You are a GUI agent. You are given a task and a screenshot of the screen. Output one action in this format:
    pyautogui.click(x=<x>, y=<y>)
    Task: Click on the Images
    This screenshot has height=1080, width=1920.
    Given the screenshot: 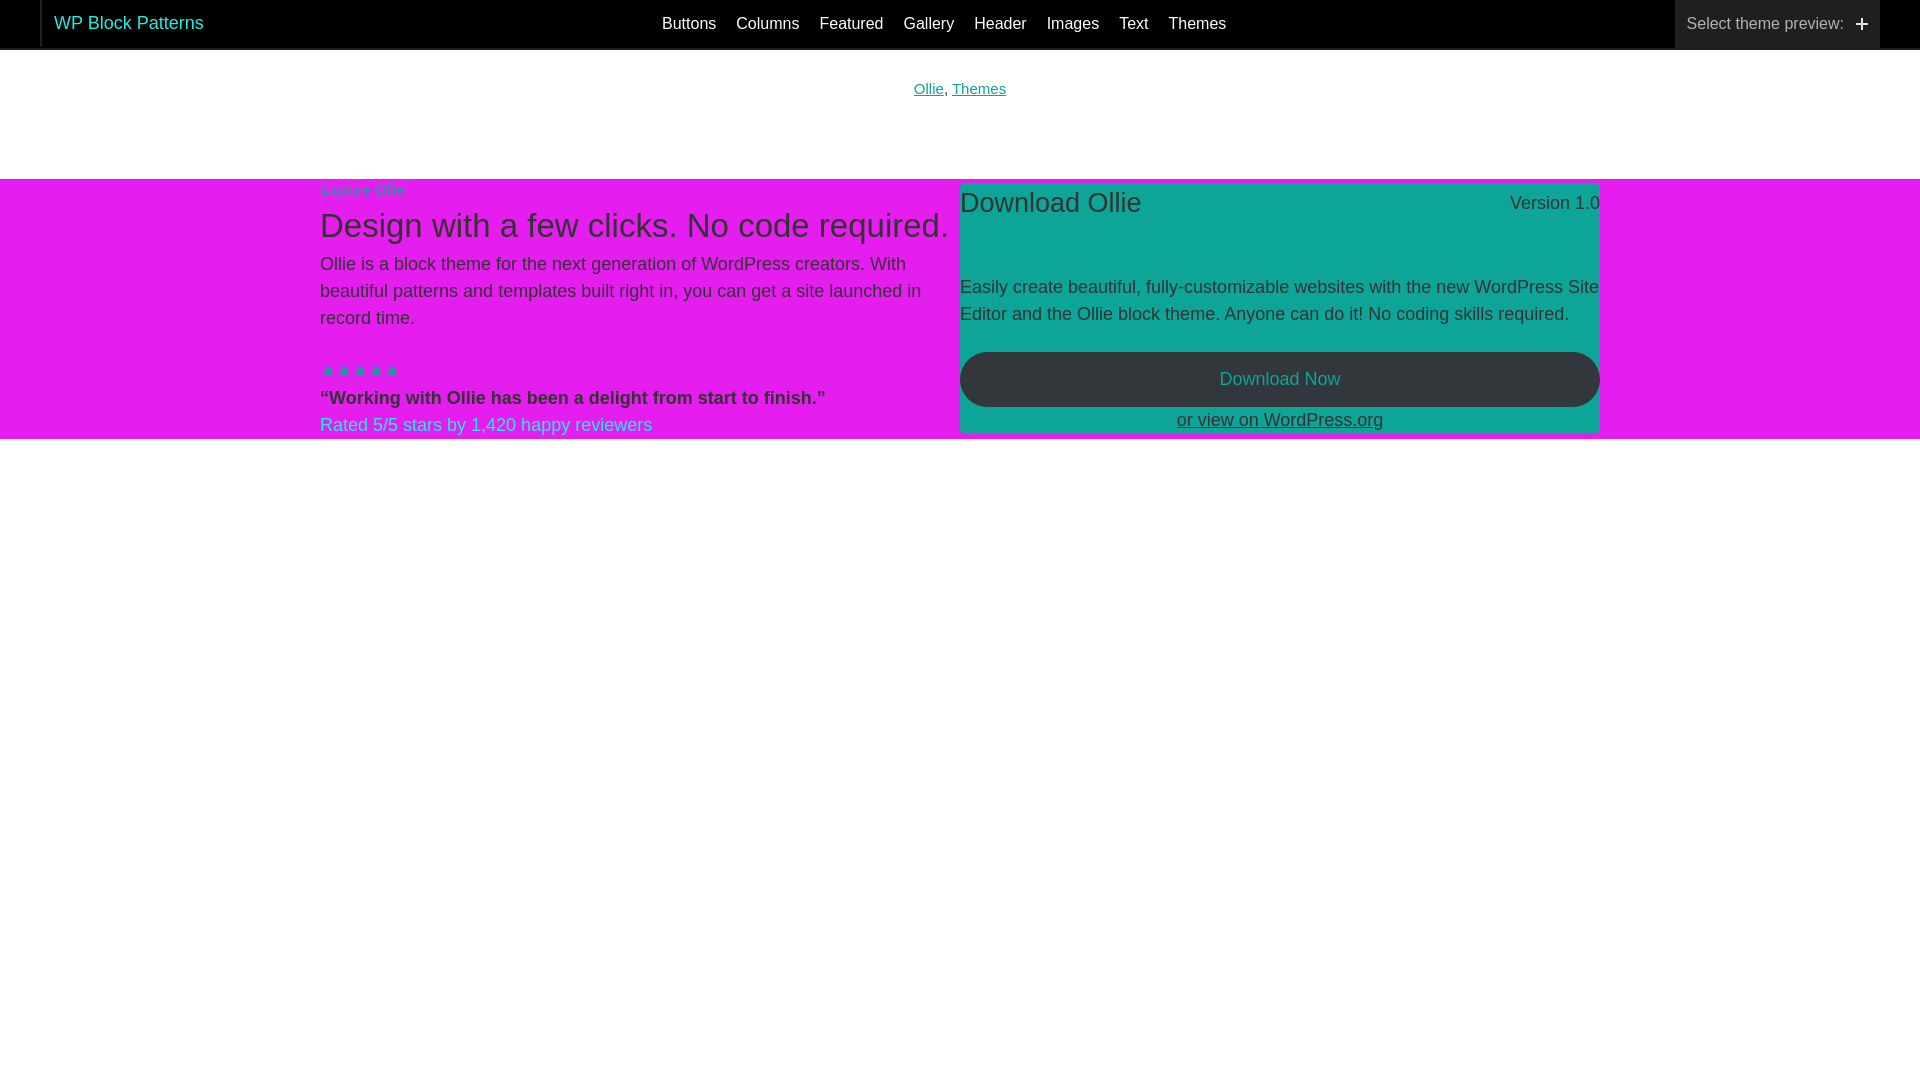 What is the action you would take?
    pyautogui.click(x=1072, y=24)
    